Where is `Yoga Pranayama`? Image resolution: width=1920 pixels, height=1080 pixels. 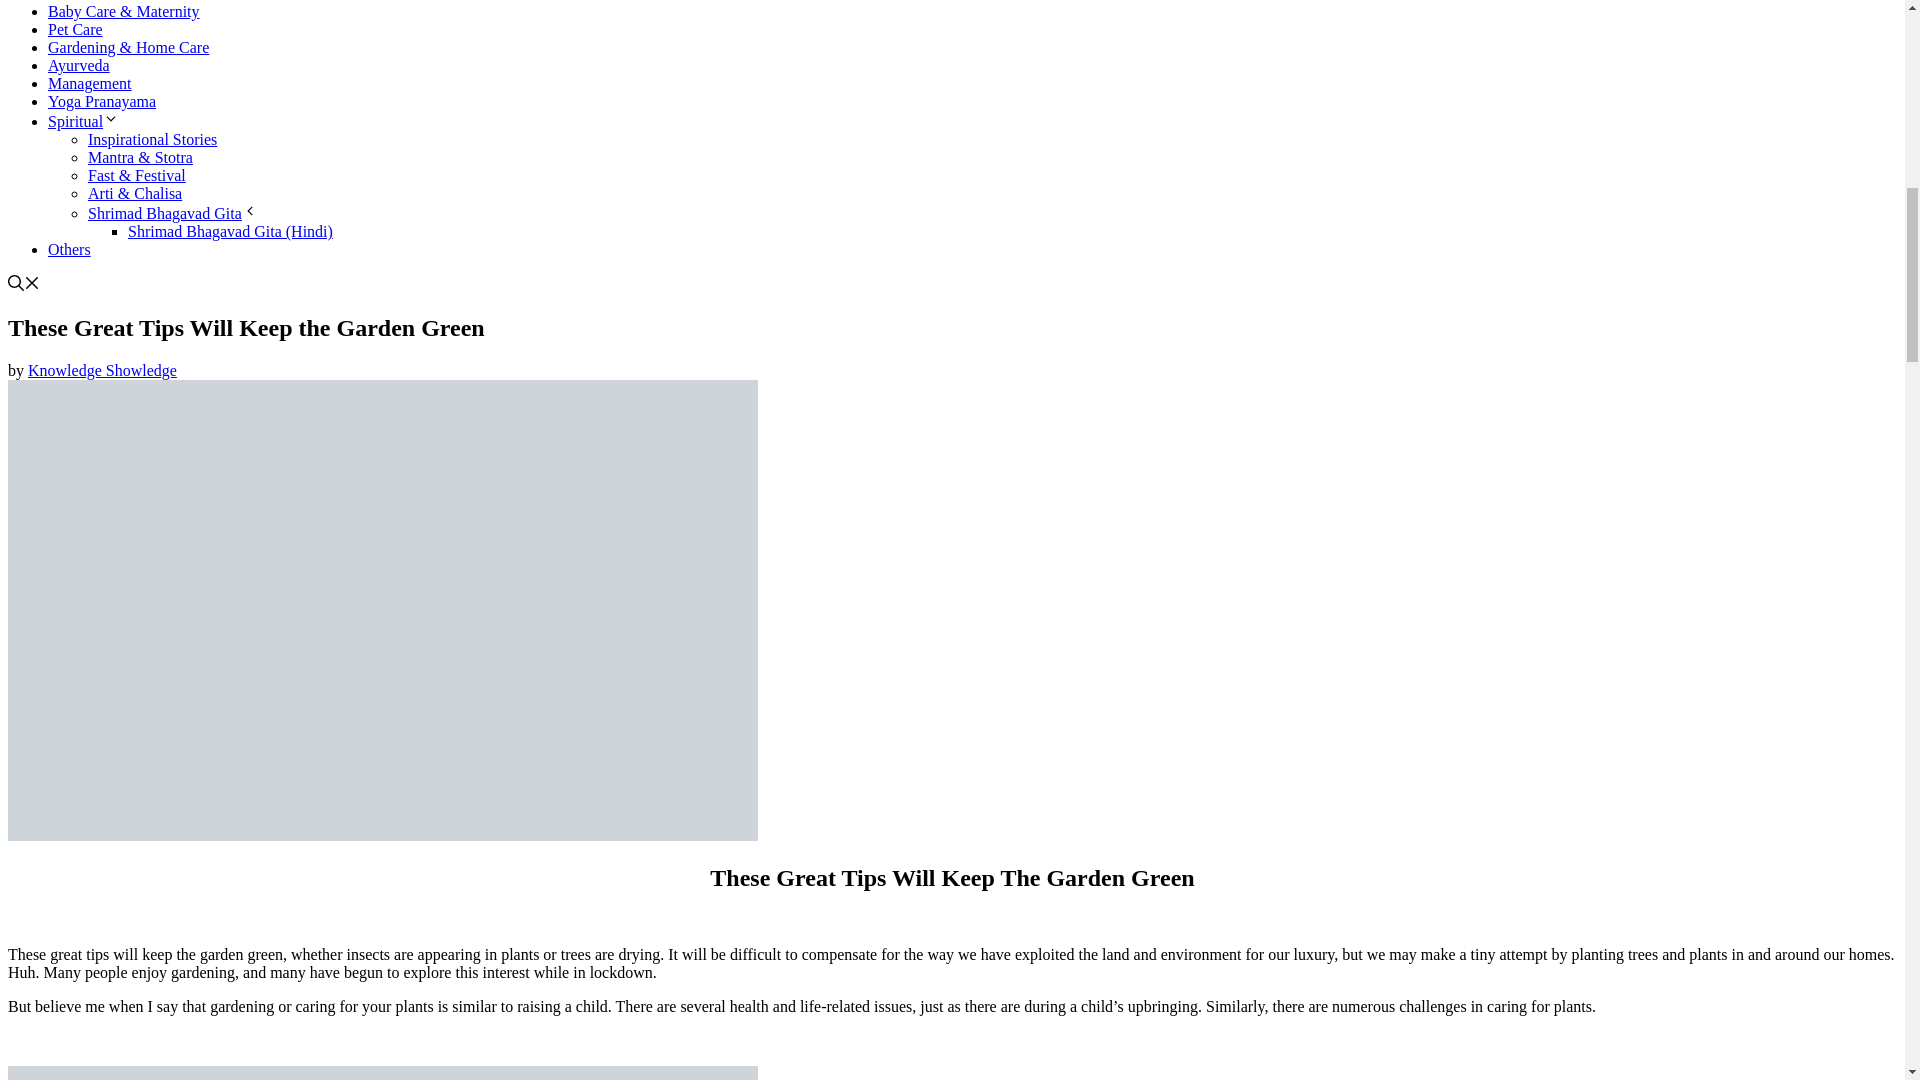 Yoga Pranayama is located at coordinates (102, 101).